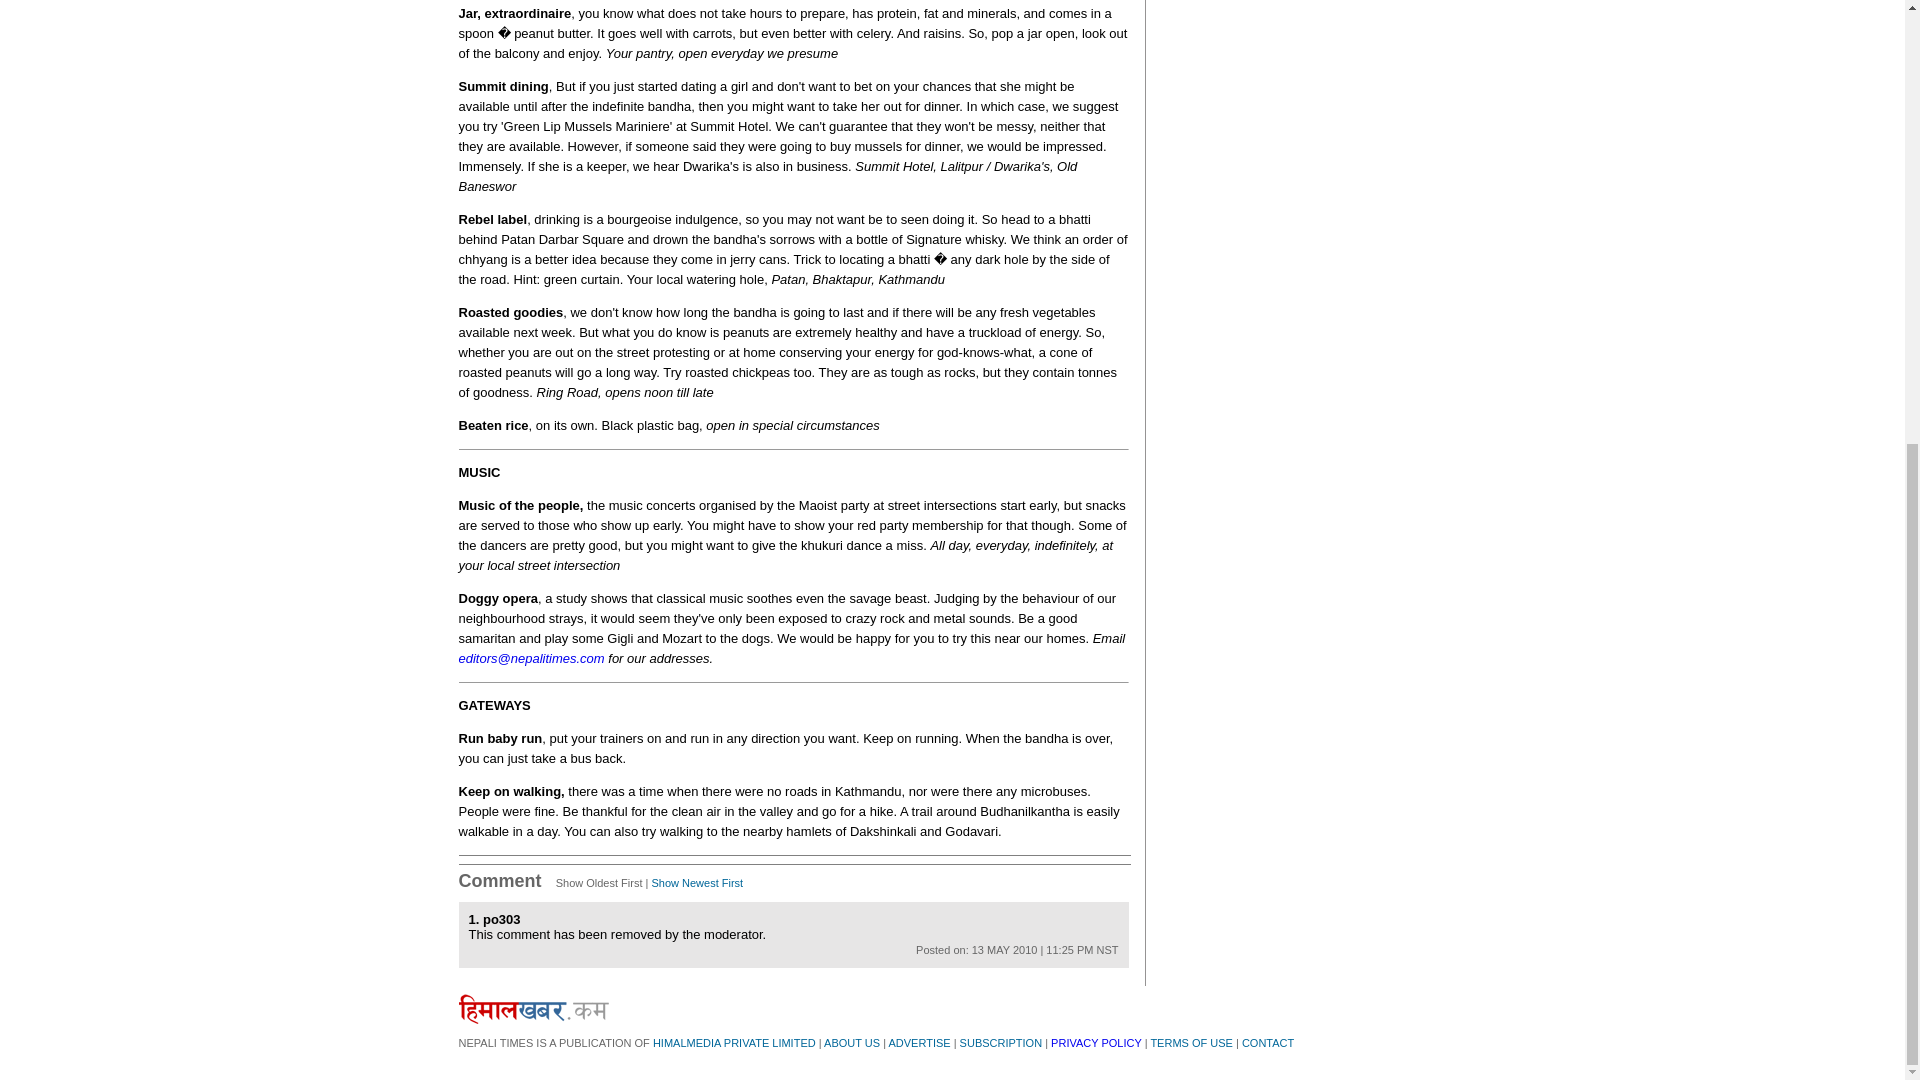 This screenshot has width=1920, height=1080. I want to click on ABOUT US, so click(851, 1042).